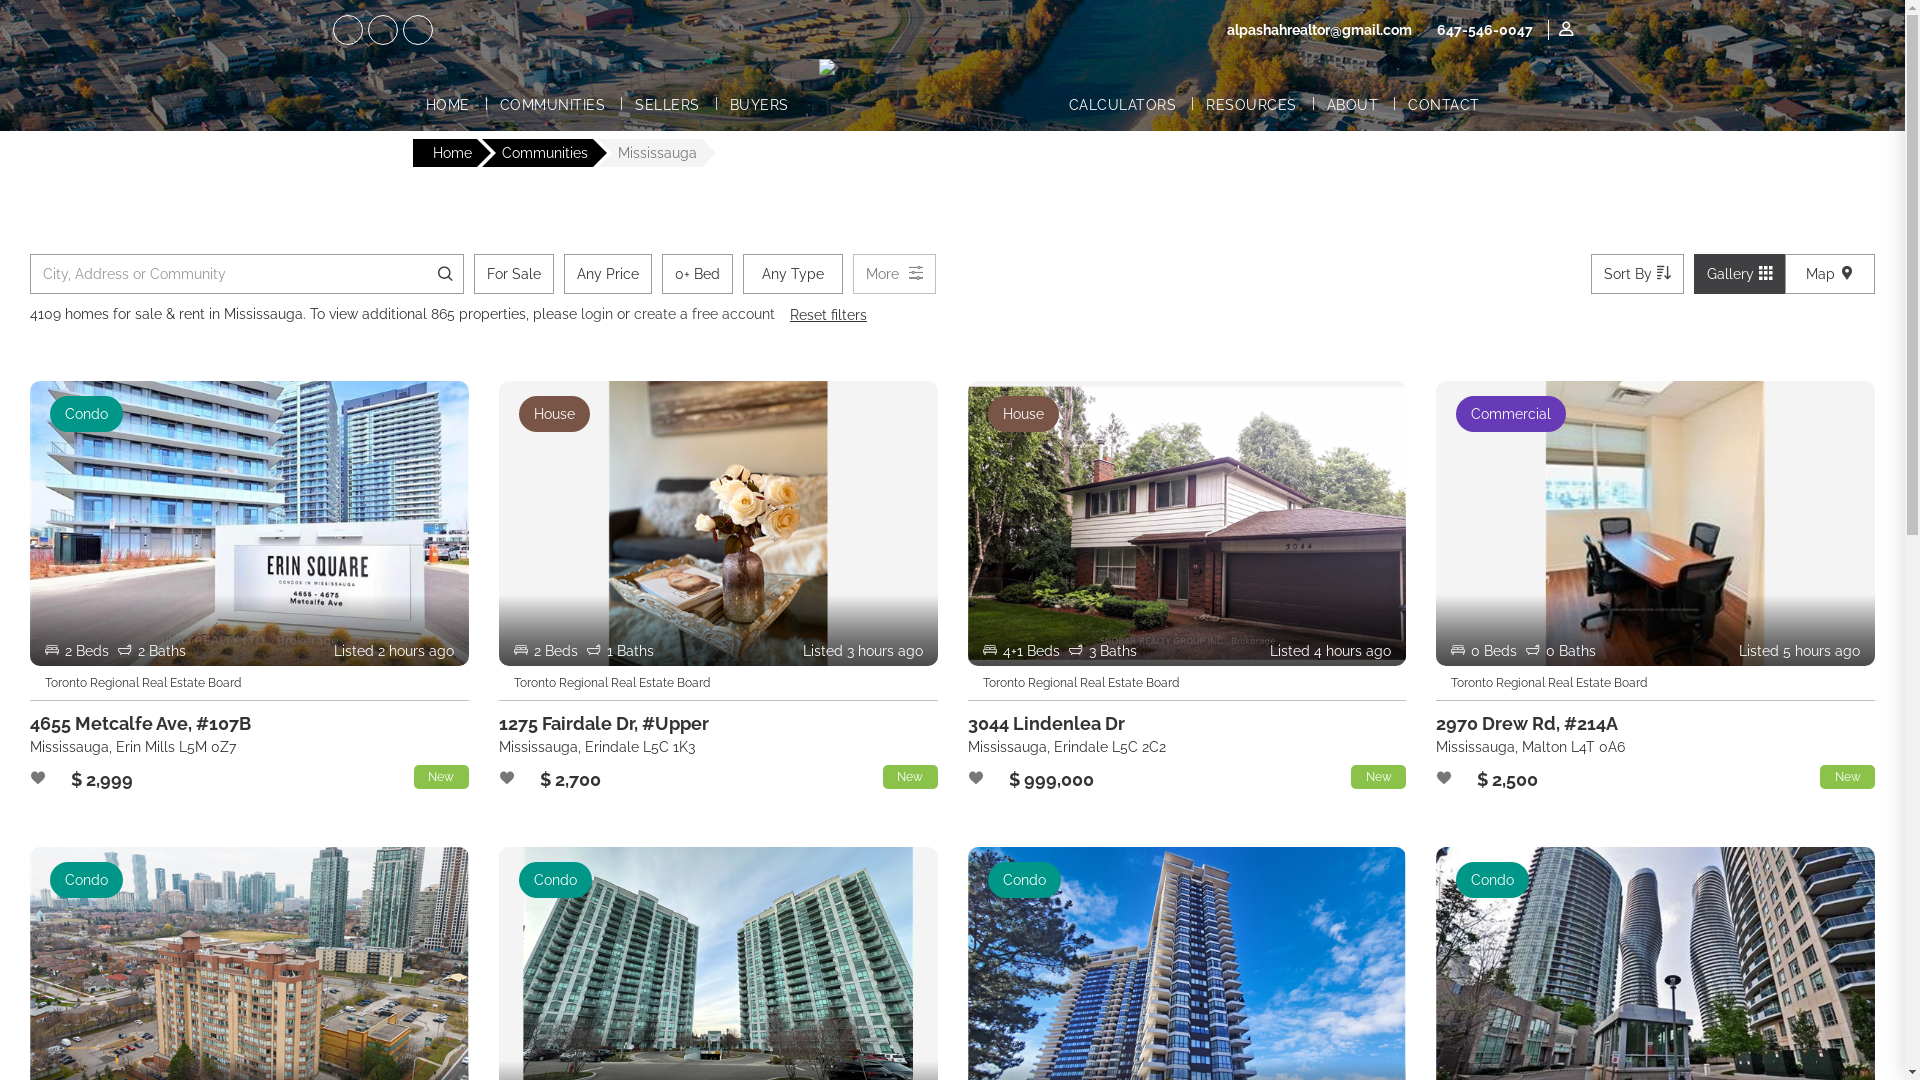 The image size is (1920, 1080). What do you see at coordinates (452, 153) in the screenshot?
I see `Home` at bounding box center [452, 153].